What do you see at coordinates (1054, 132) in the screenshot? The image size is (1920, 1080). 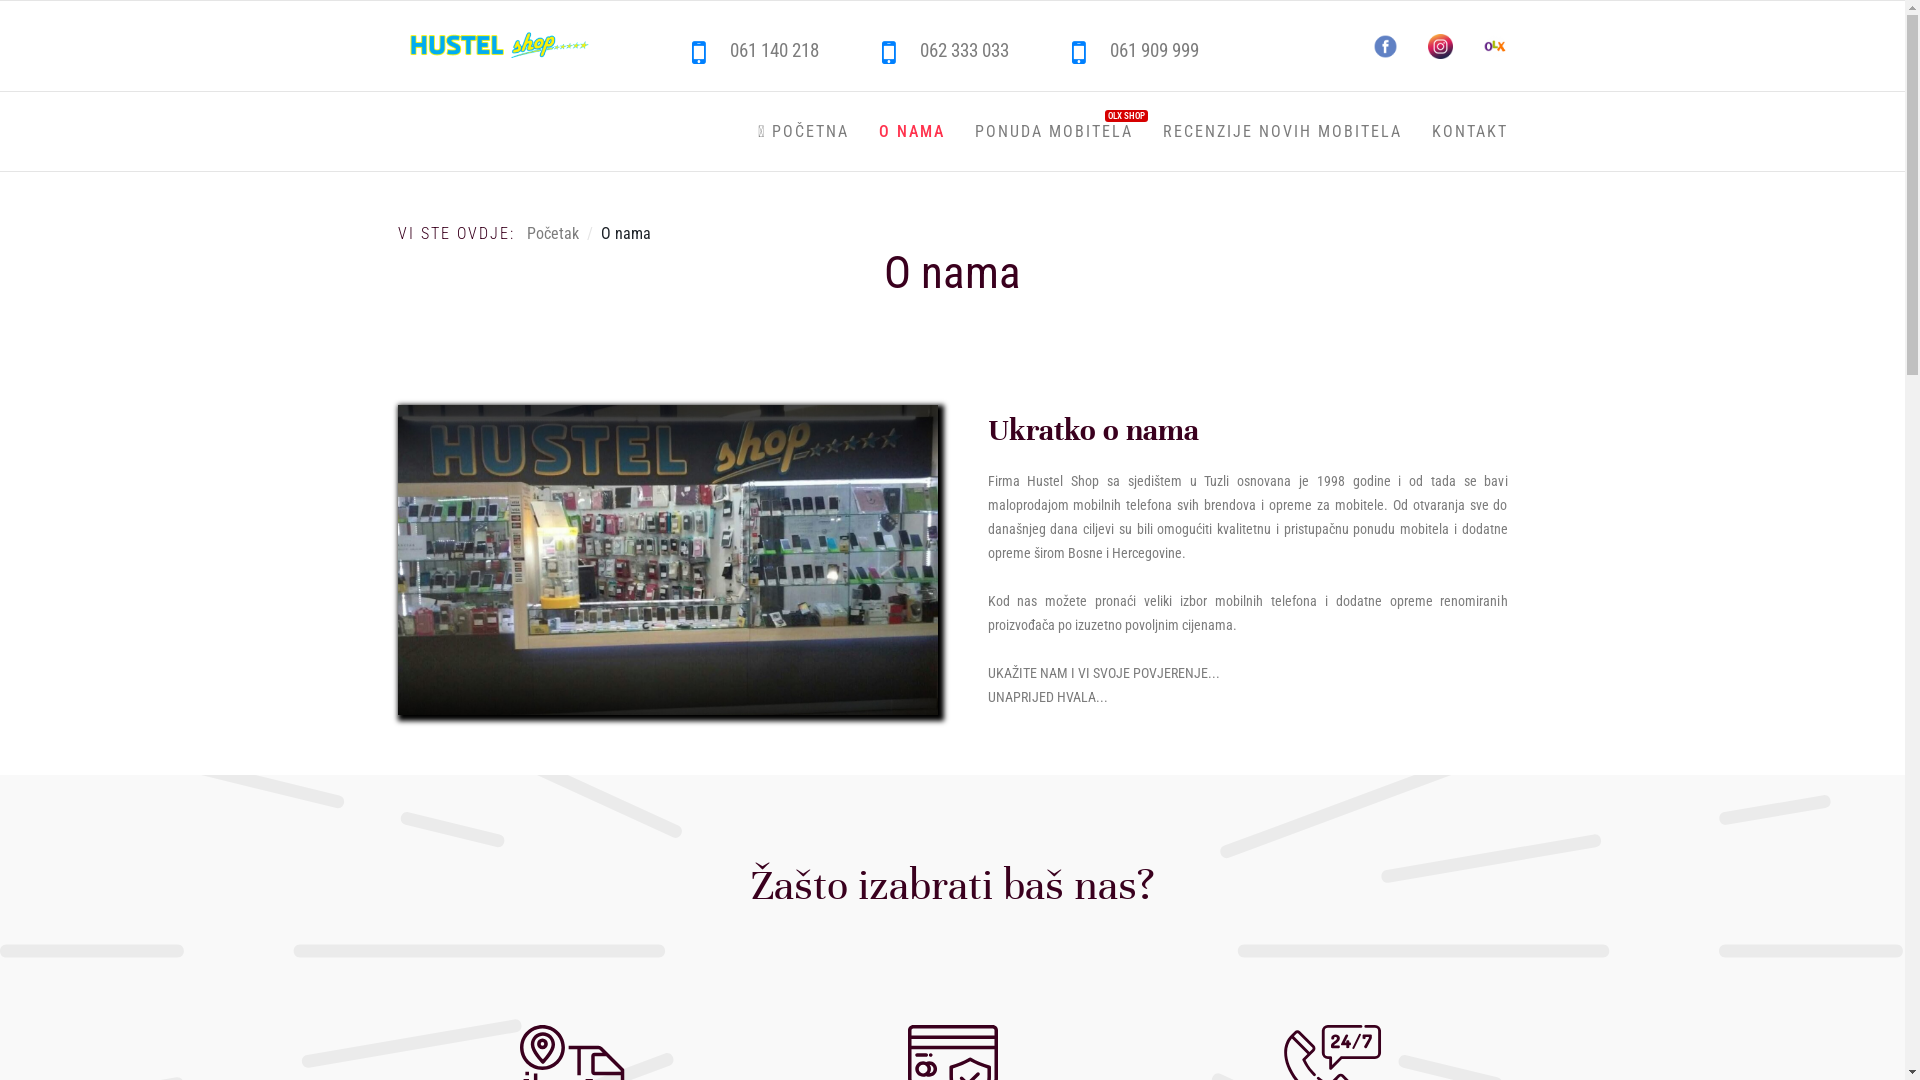 I see `PONUDA MOBITELA
OLX SHOP` at bounding box center [1054, 132].